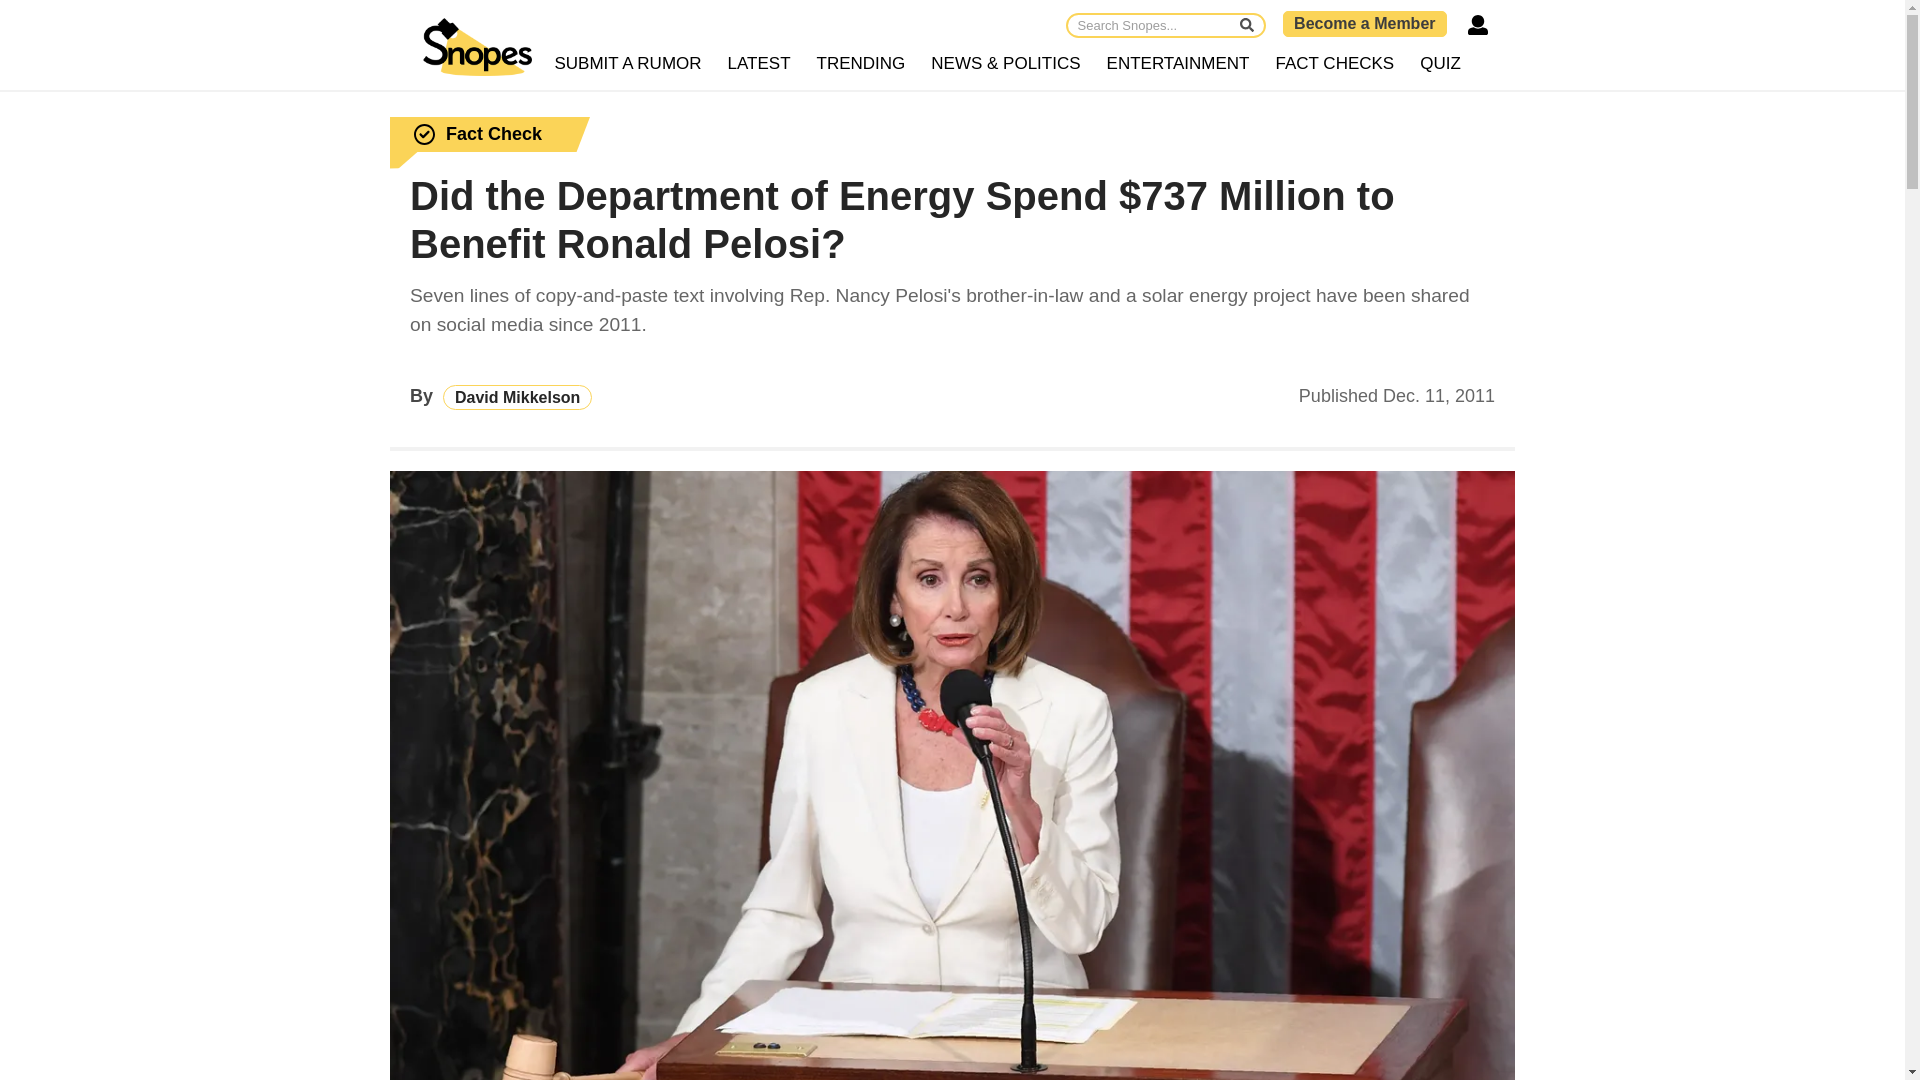 The height and width of the screenshot is (1080, 1920). I want to click on Become a Member, so click(1364, 23).